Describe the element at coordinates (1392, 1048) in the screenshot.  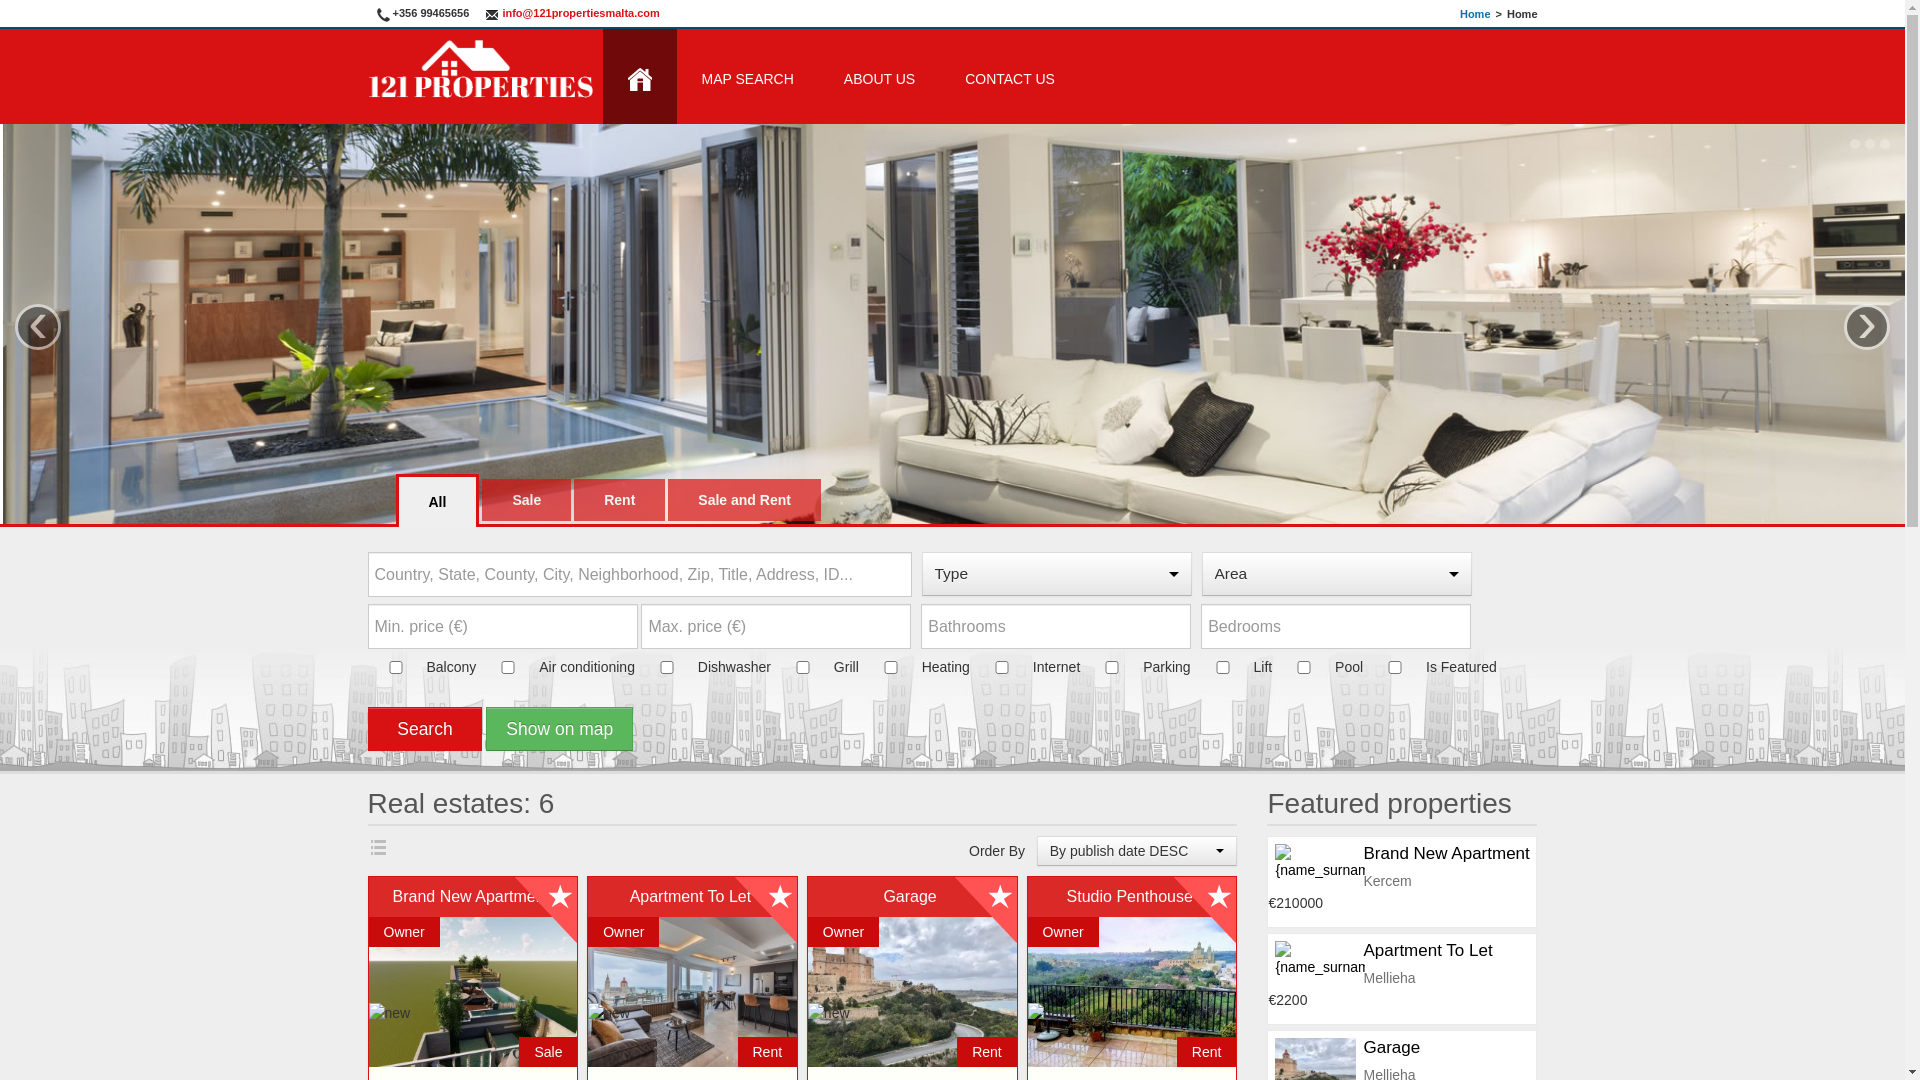
I see `Garage` at that location.